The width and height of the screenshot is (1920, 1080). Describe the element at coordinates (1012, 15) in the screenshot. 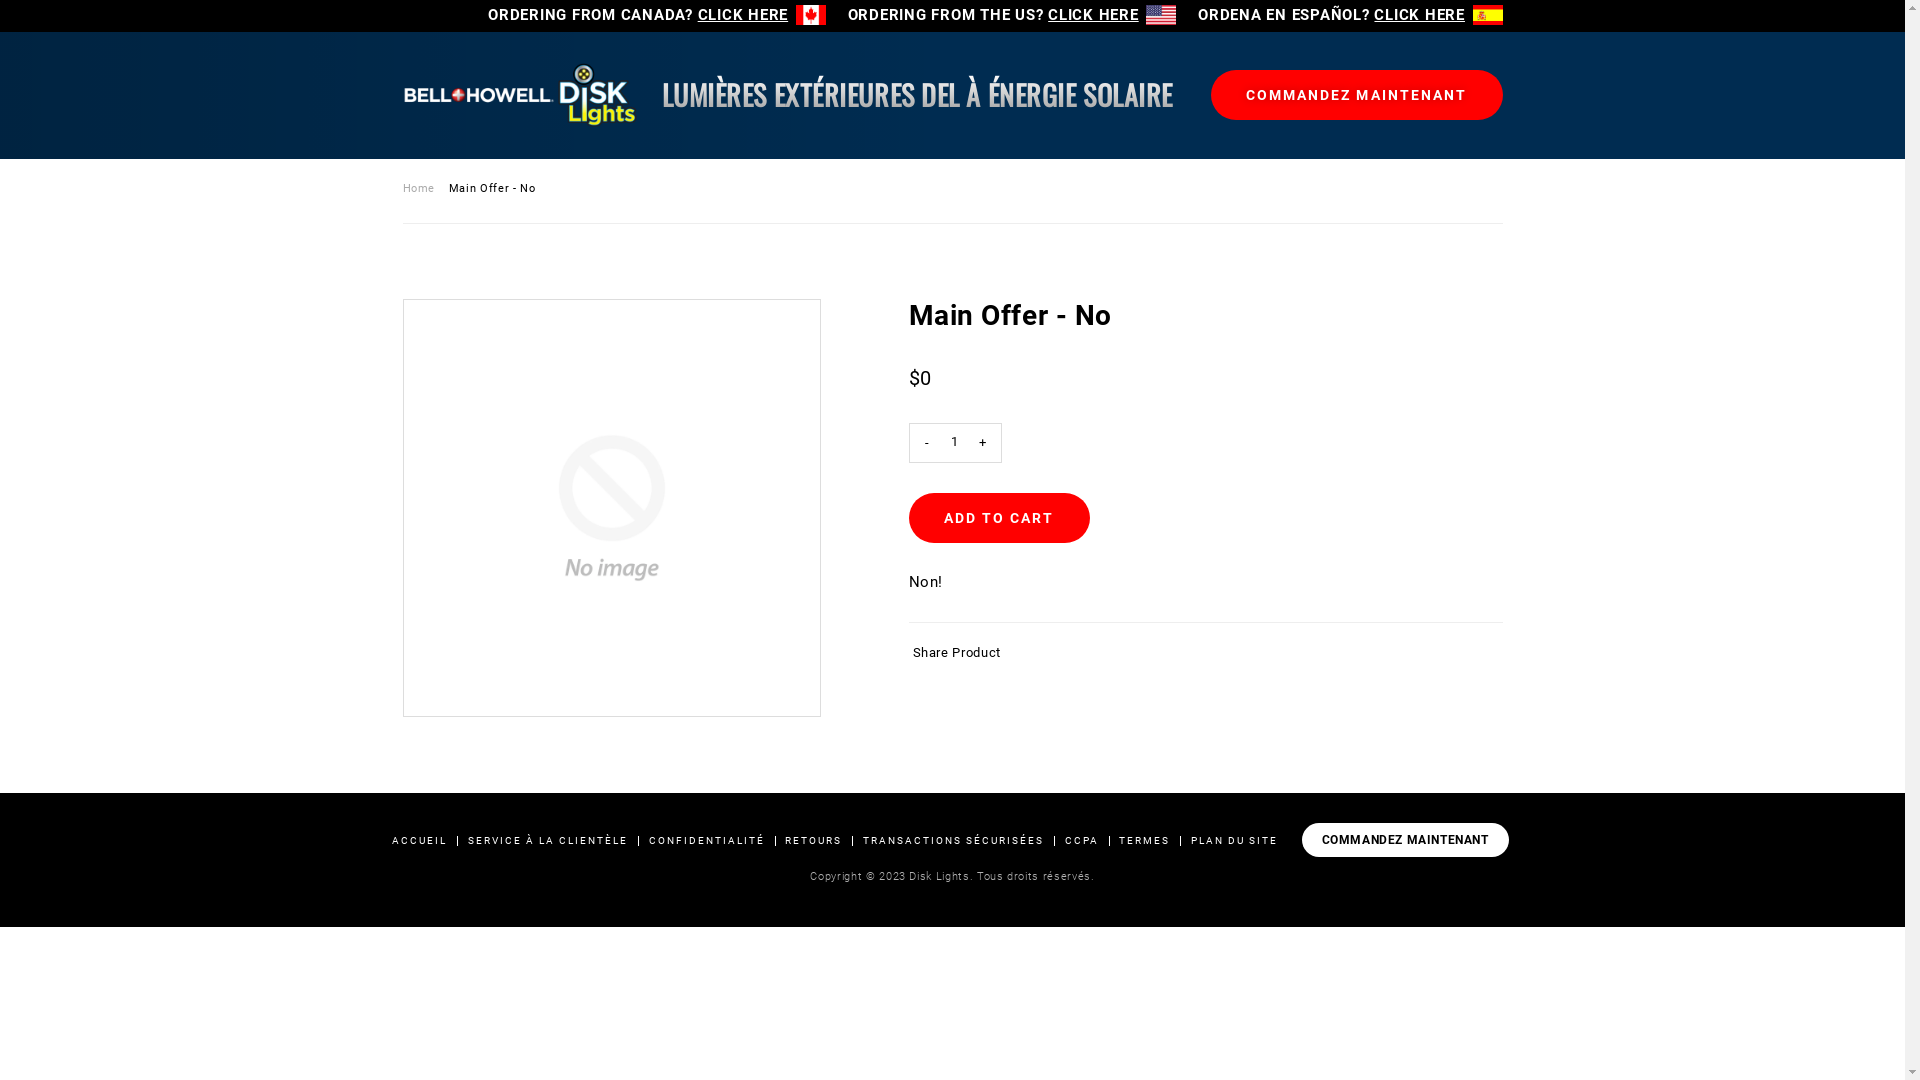

I see `ORDERING FROM THE US? CLICK HERE` at that location.